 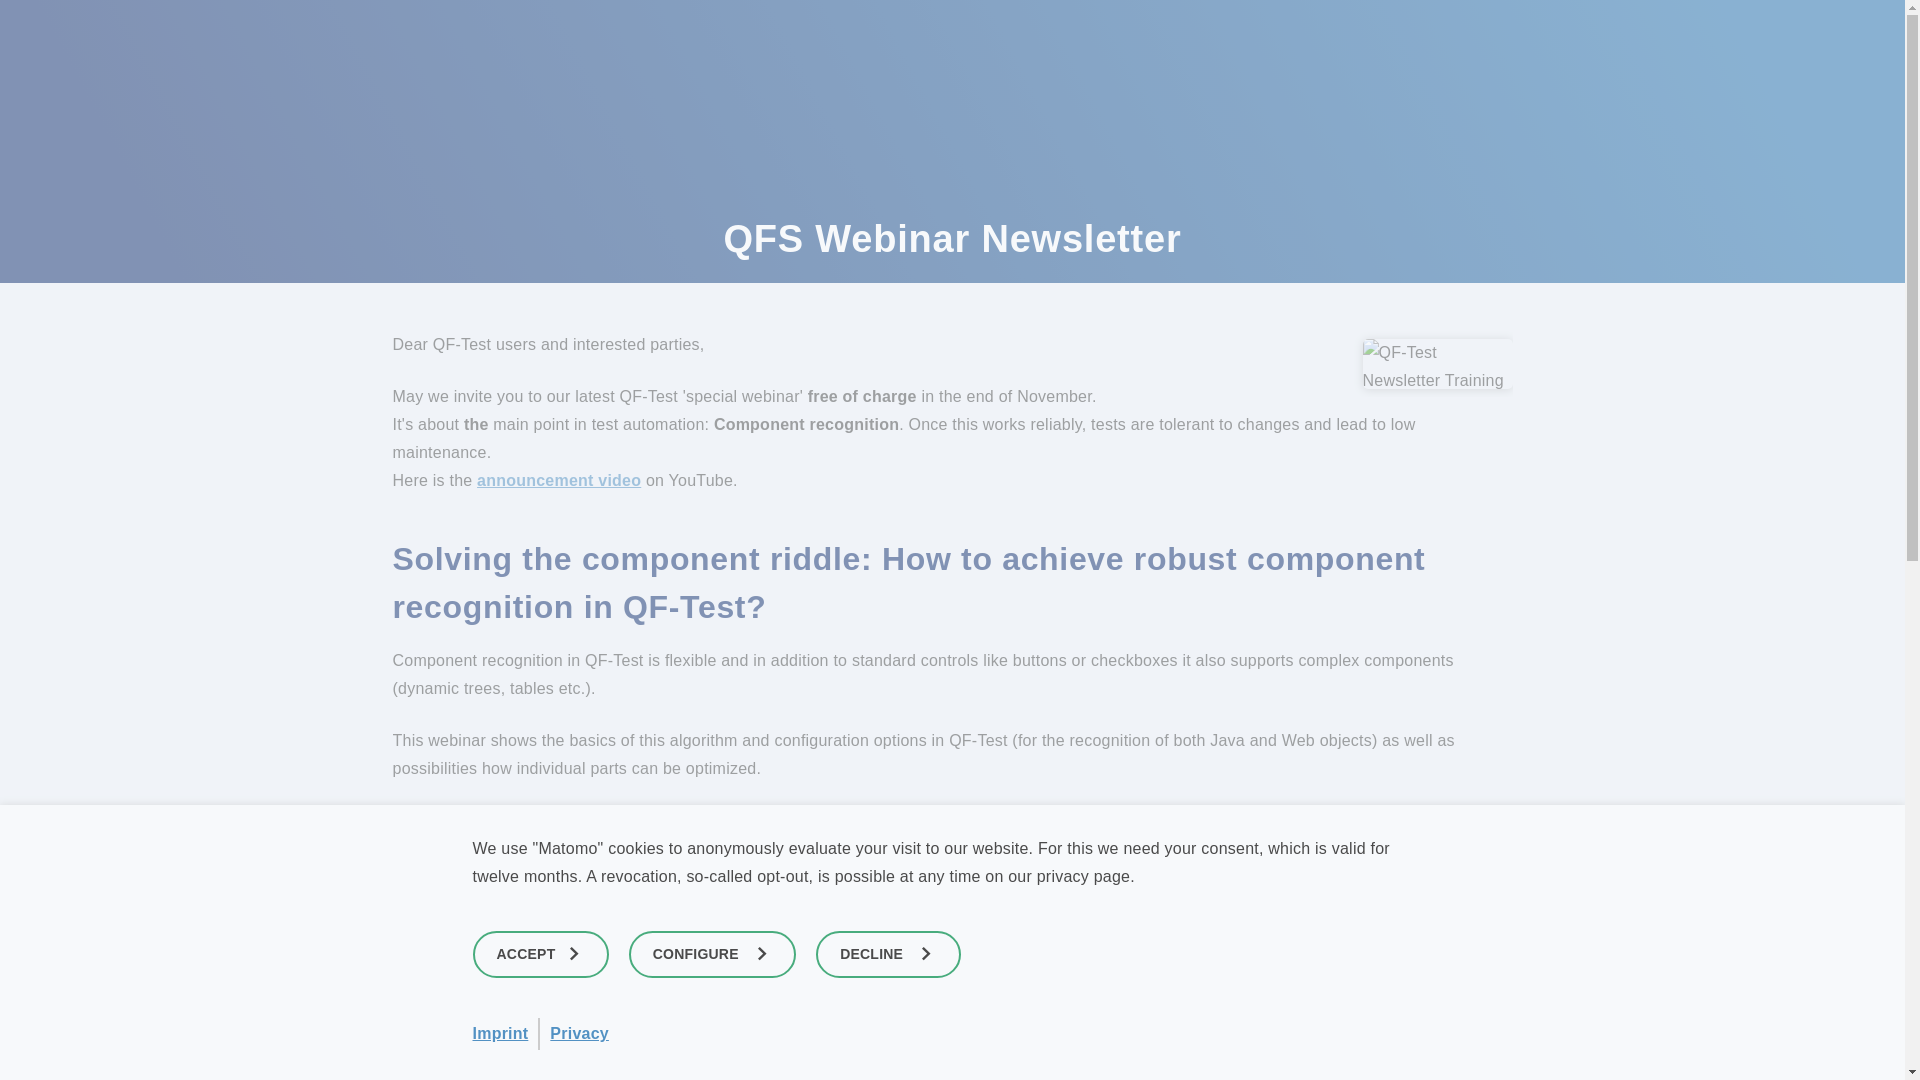 I want to click on Announcement video Scripting special webinar, so click(x=558, y=480).